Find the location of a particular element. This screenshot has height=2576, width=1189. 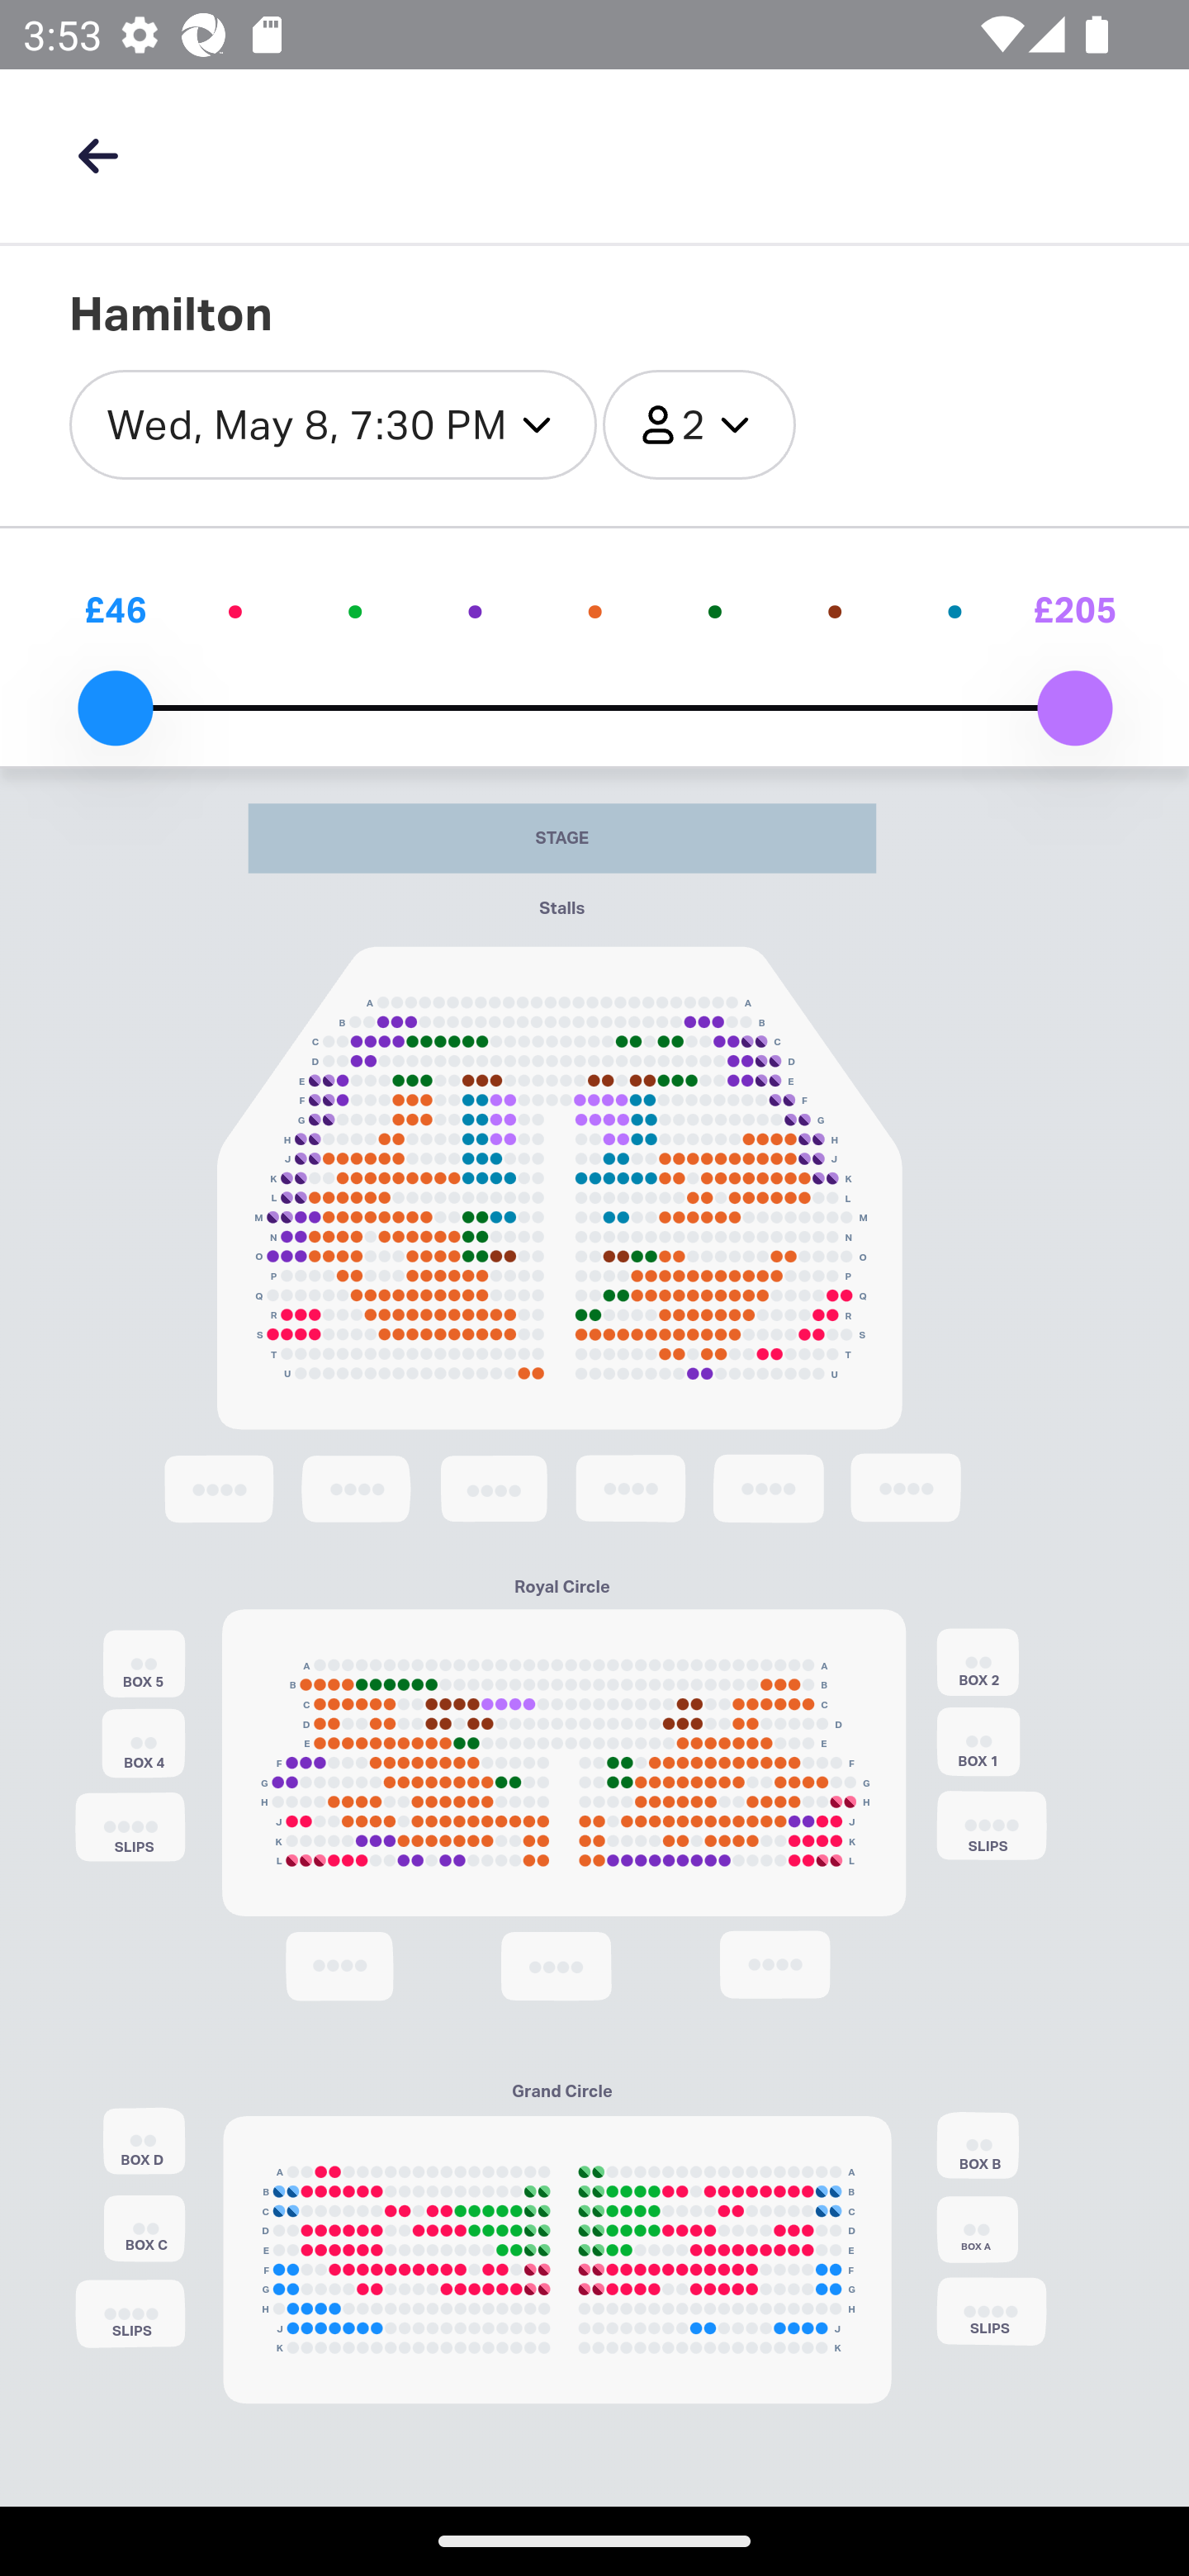

SLIPS is located at coordinates (992, 2310).